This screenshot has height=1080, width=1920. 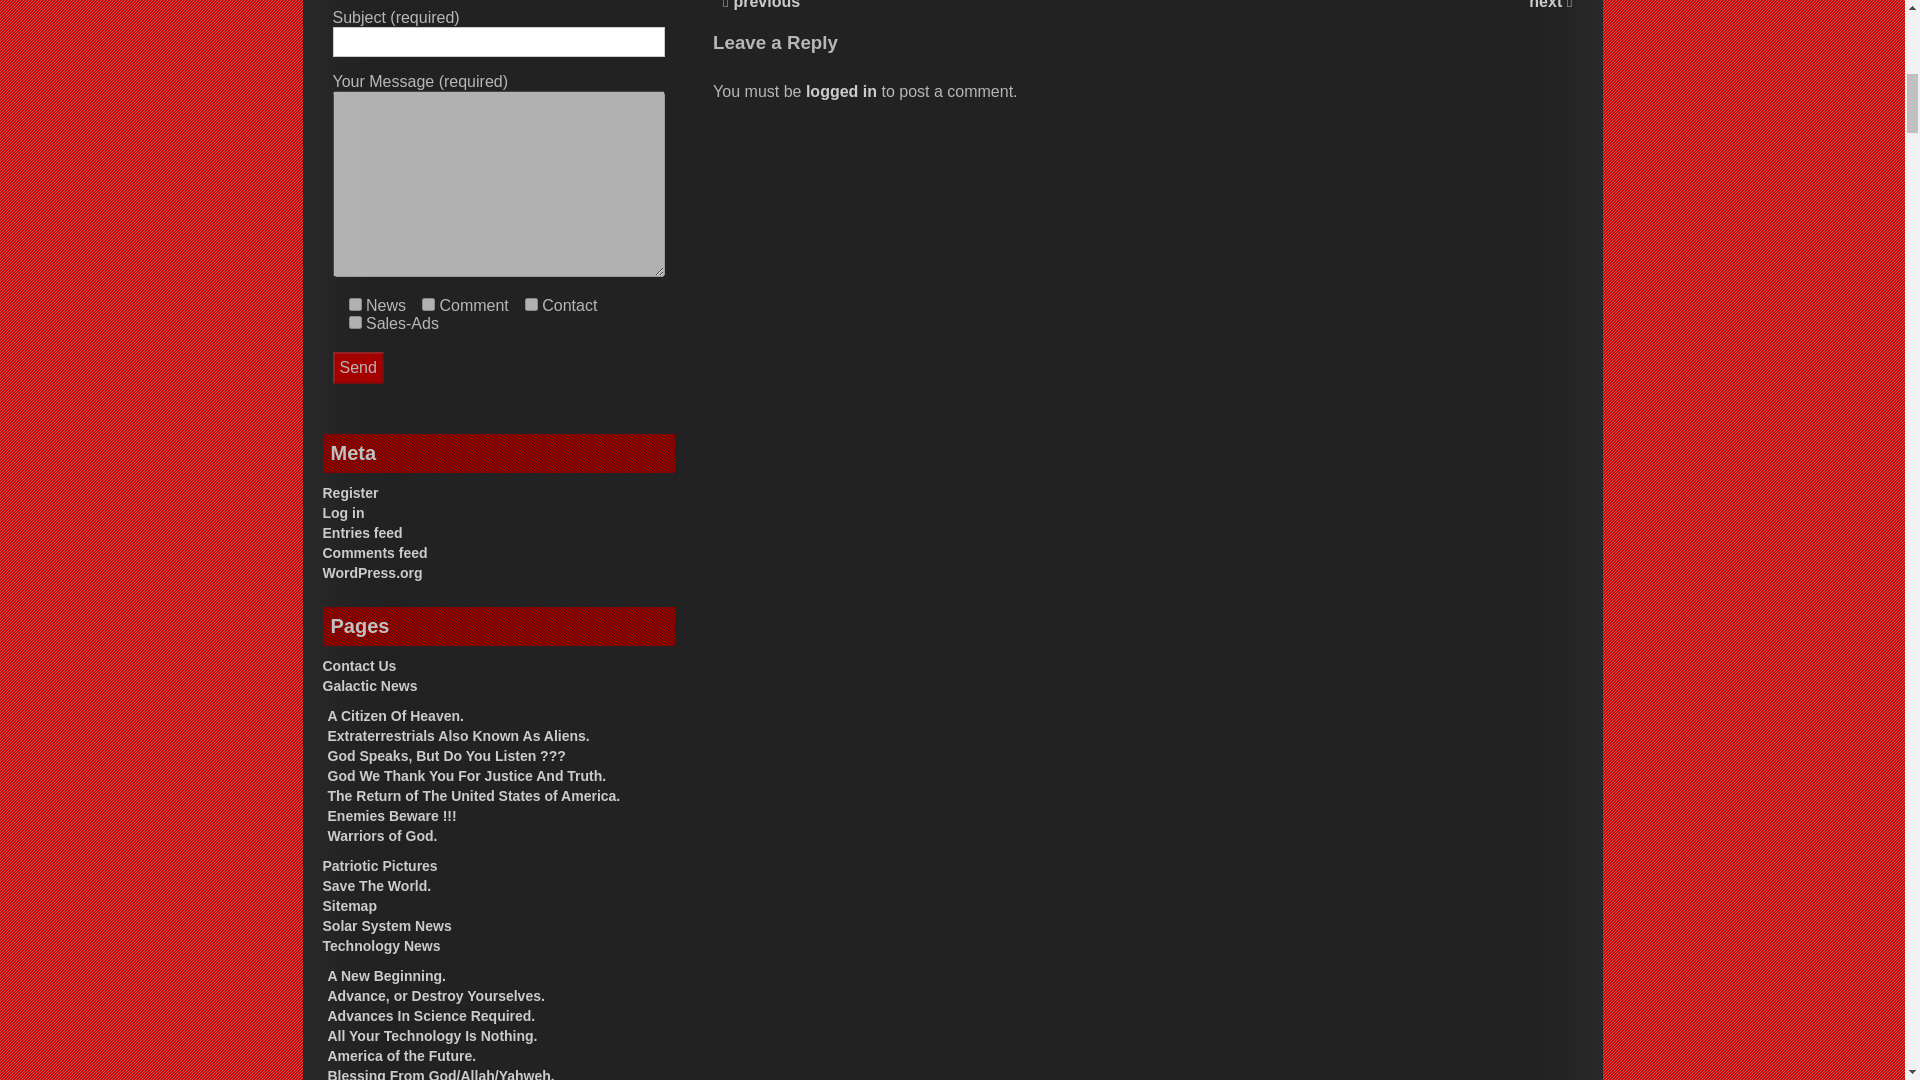 What do you see at coordinates (354, 304) in the screenshot?
I see `News` at bounding box center [354, 304].